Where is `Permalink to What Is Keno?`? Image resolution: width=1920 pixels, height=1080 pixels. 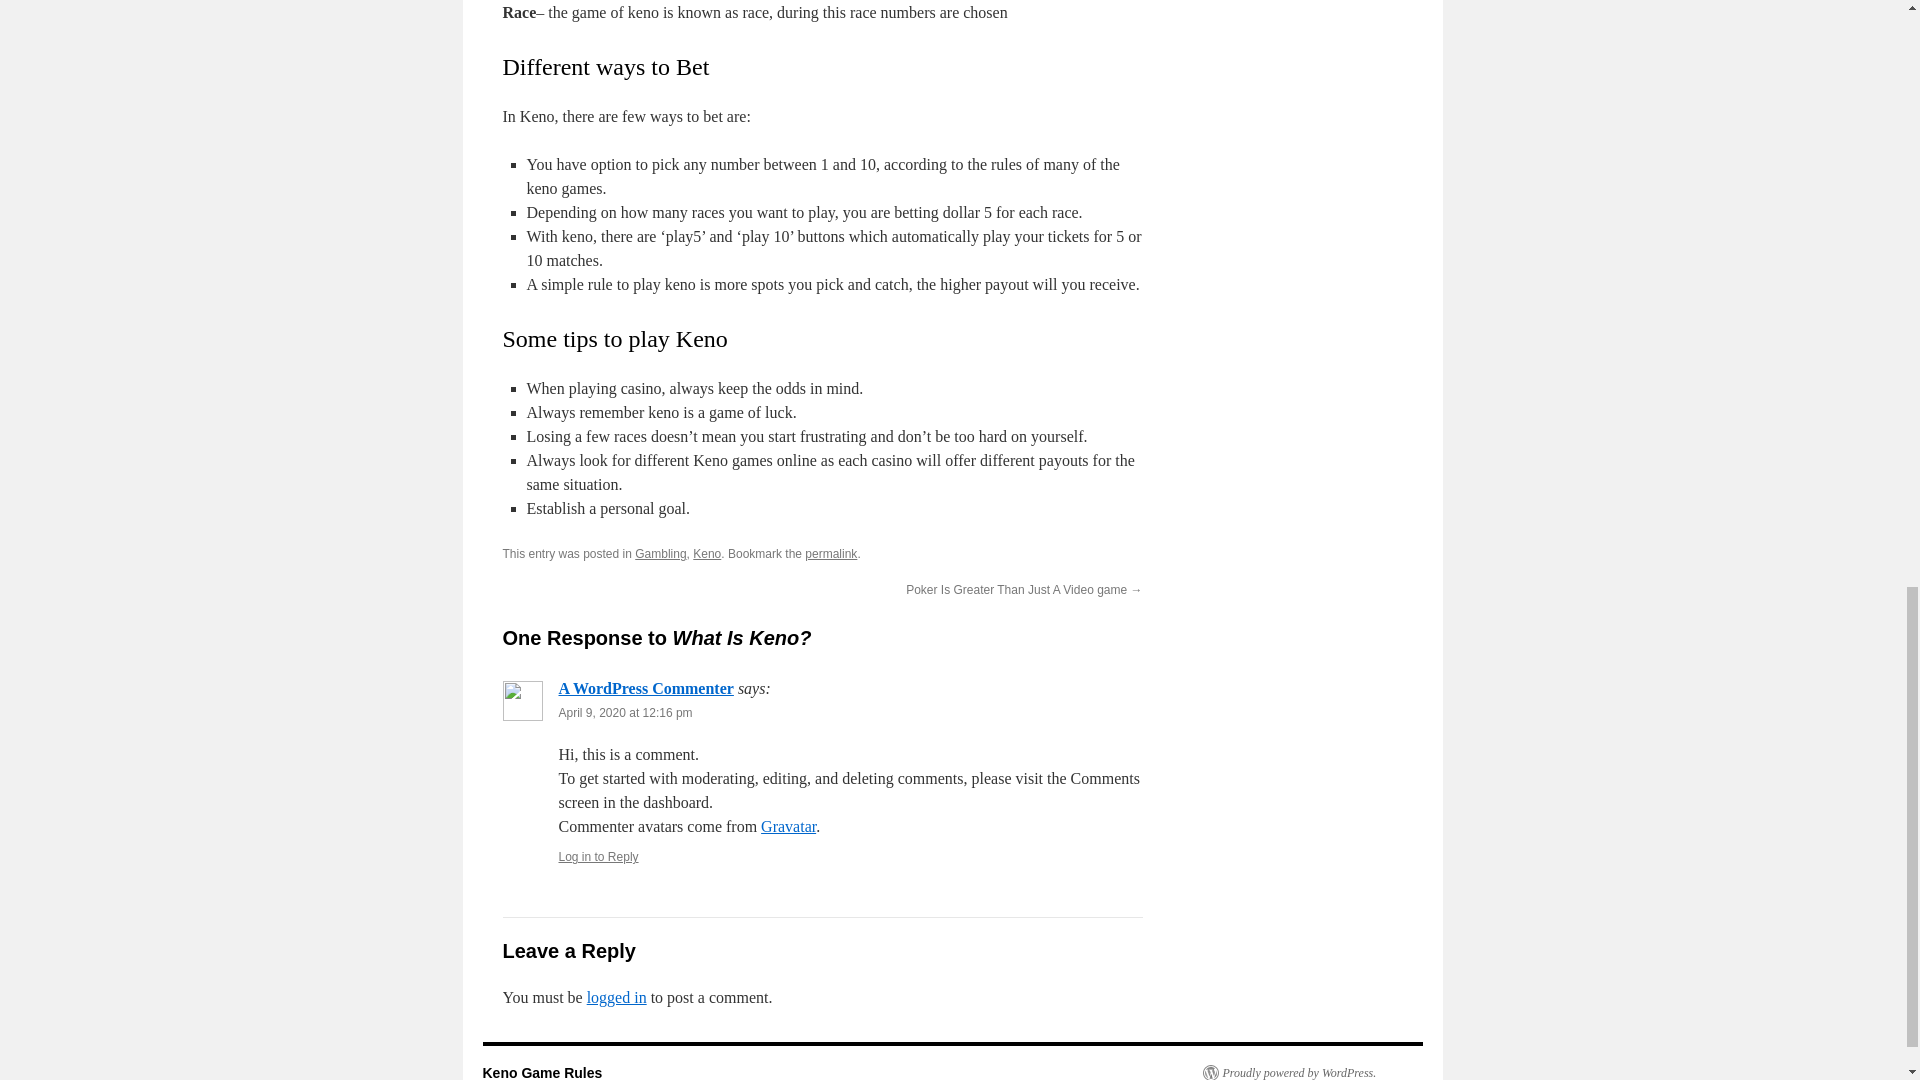 Permalink to What Is Keno? is located at coordinates (830, 553).